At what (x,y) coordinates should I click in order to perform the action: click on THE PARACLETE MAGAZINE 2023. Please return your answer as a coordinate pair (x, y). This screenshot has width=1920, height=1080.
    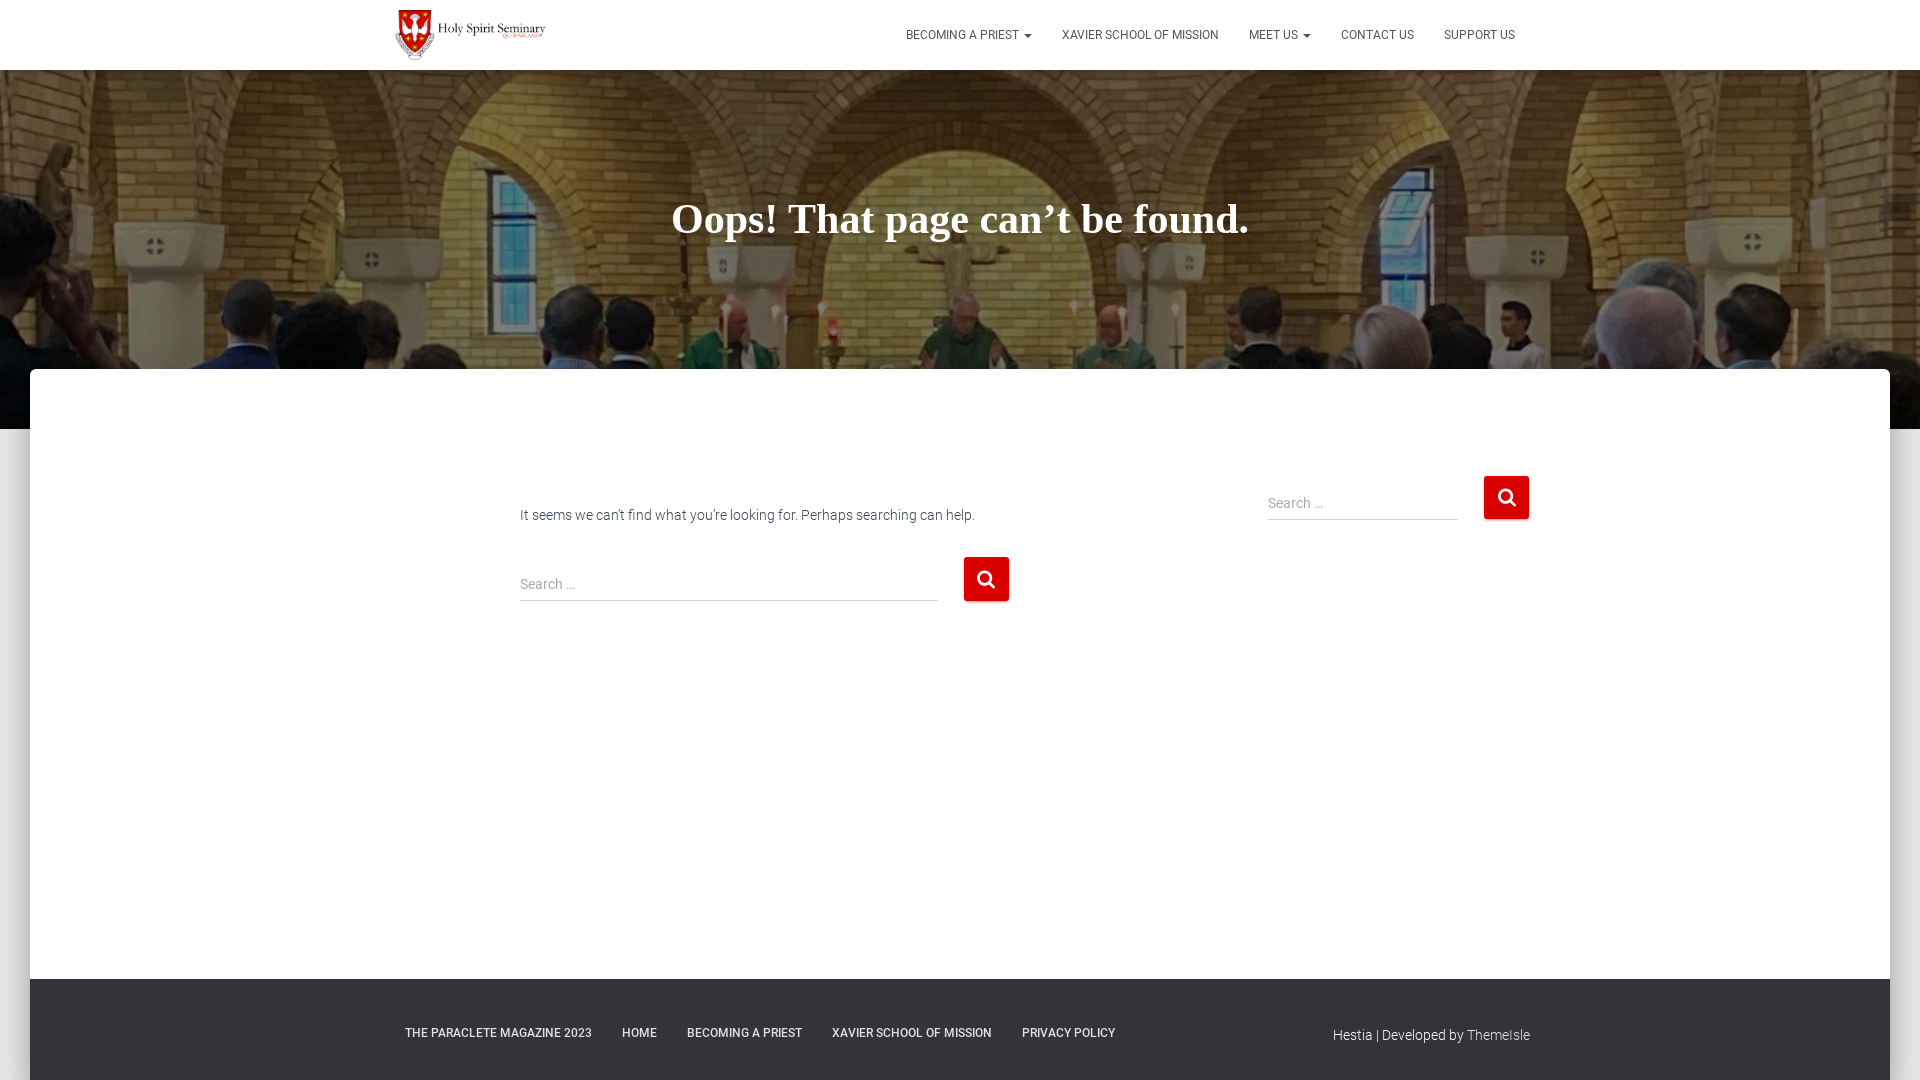
    Looking at the image, I should click on (498, 1034).